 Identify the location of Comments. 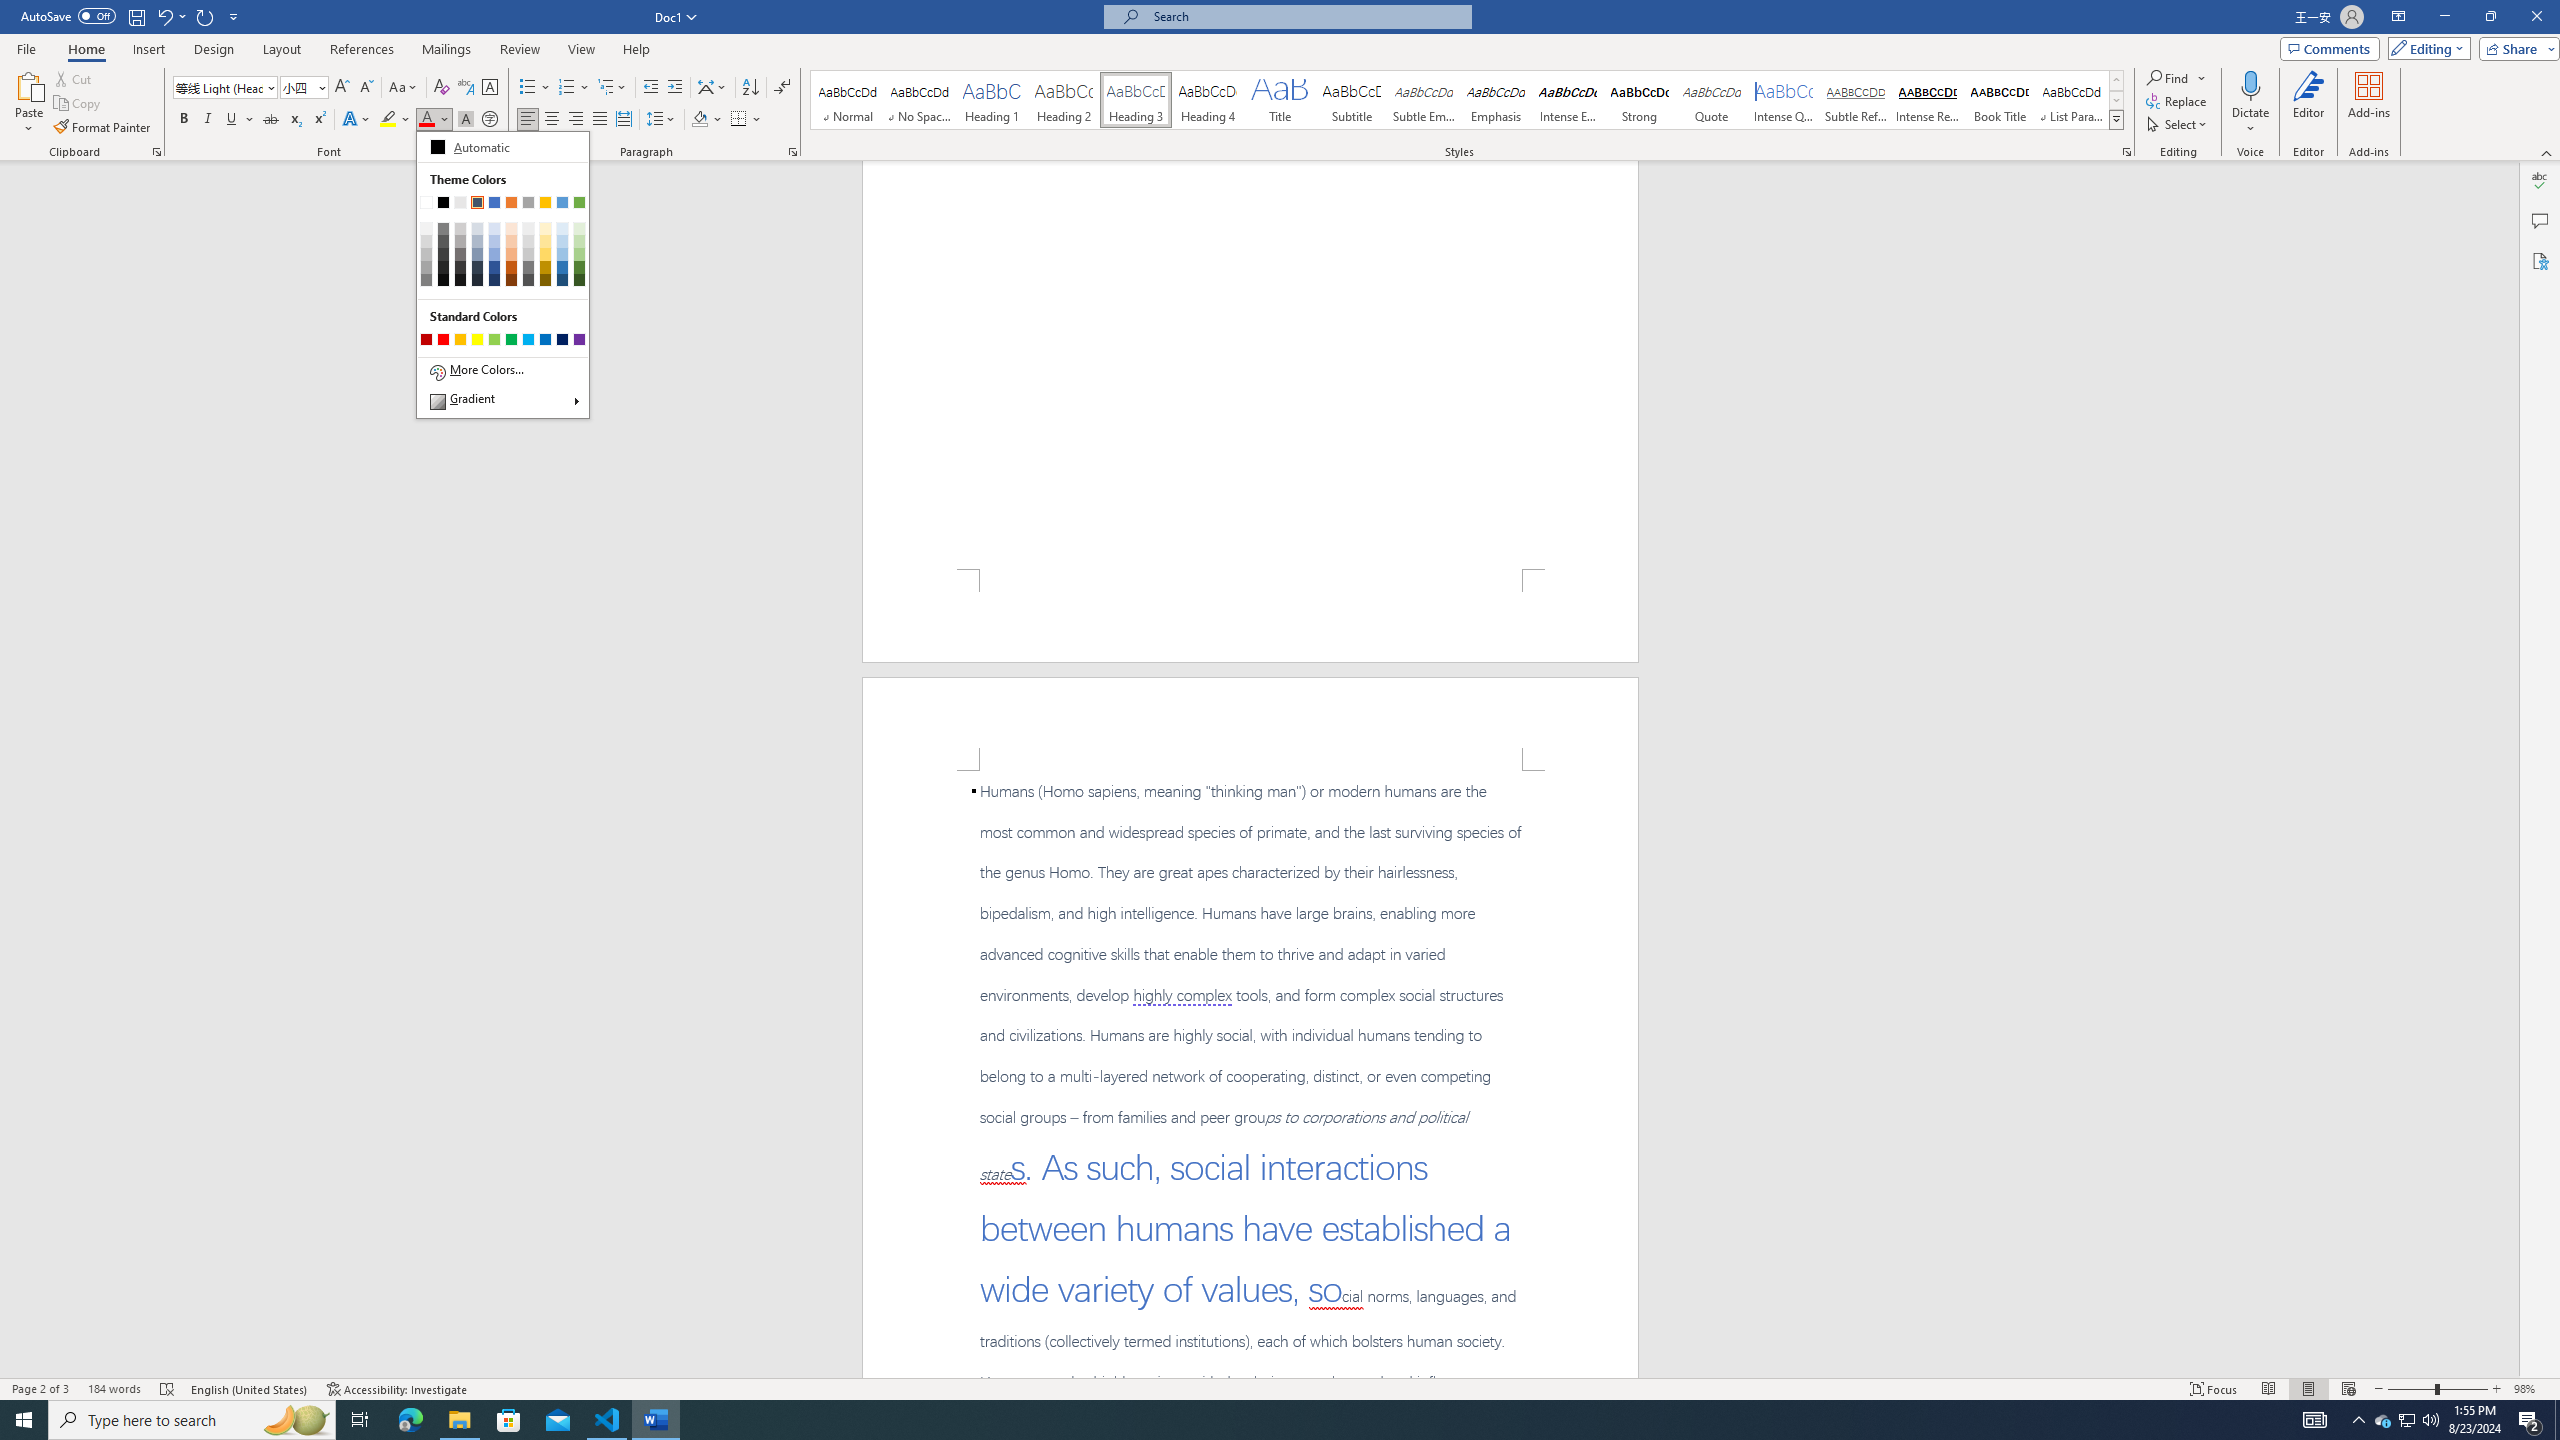
(2330, 48).